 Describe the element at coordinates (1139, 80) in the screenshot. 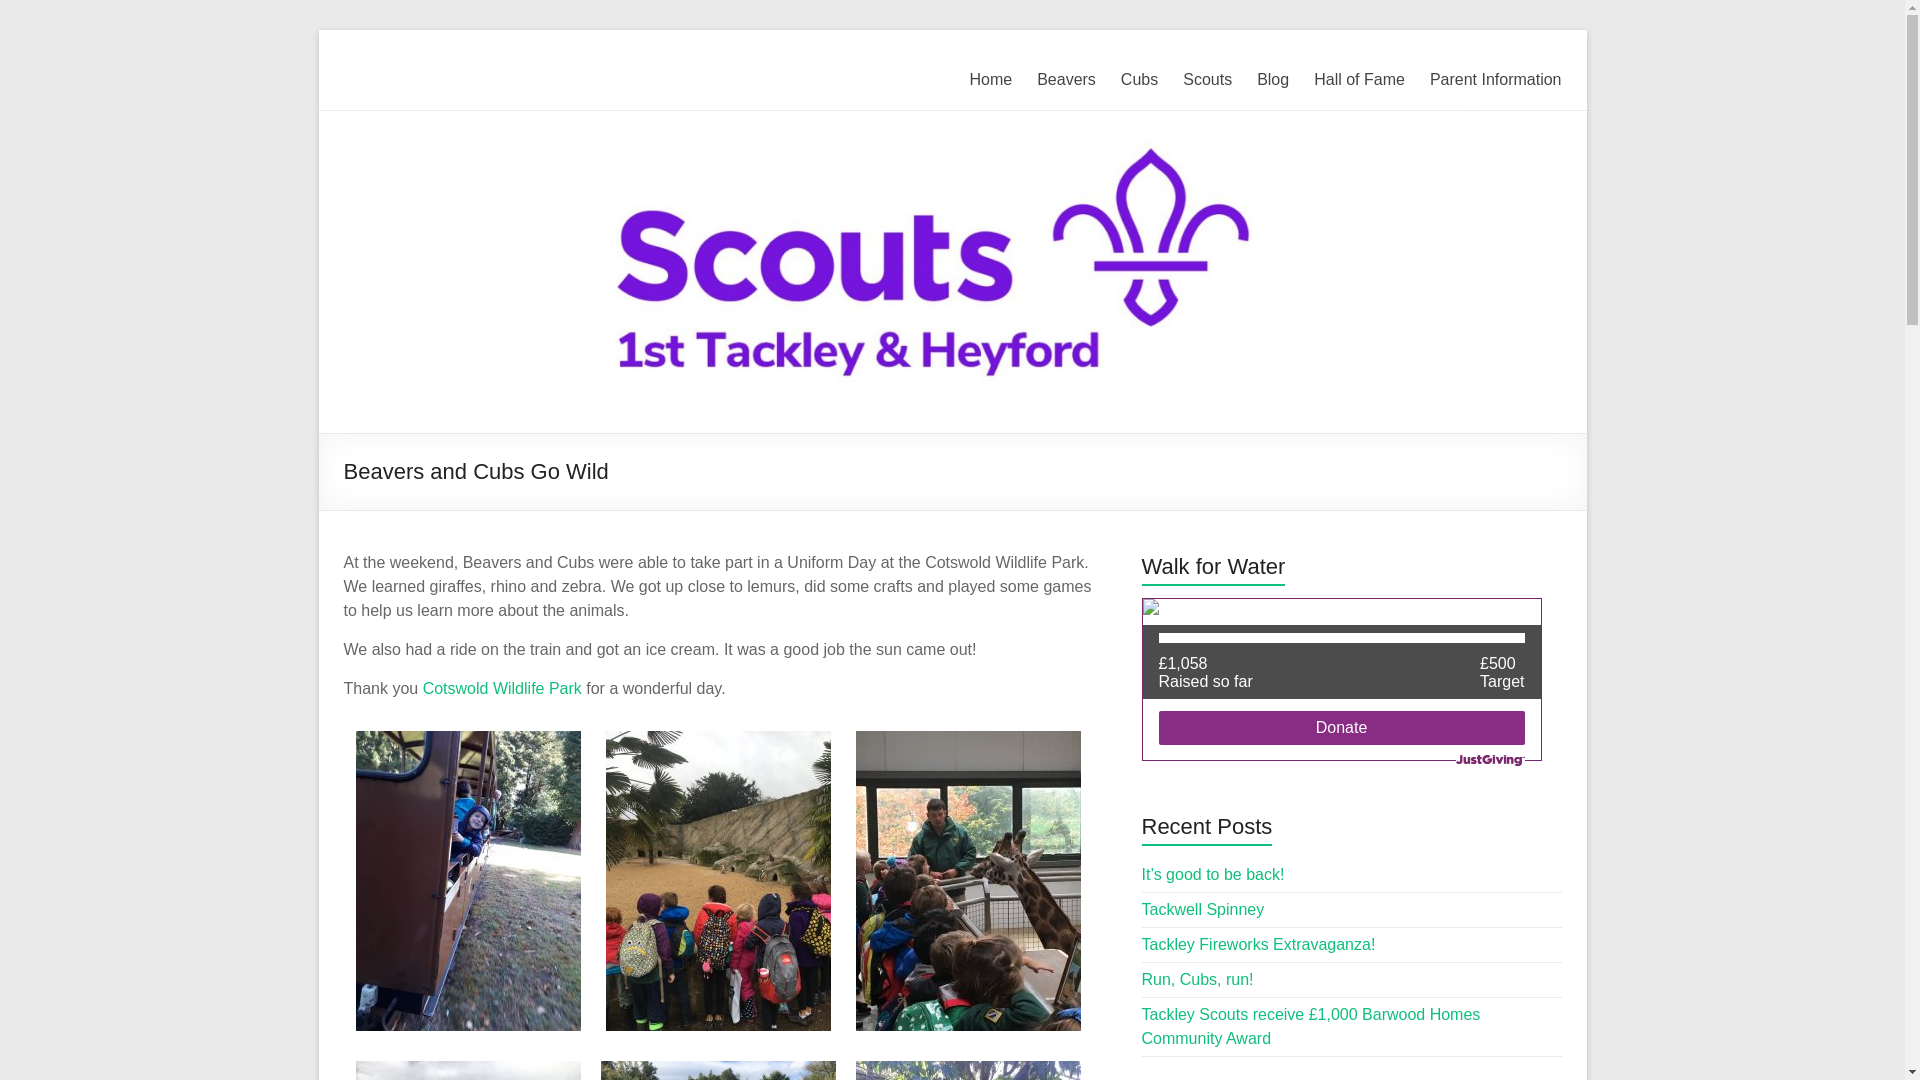

I see `Cubs` at that location.